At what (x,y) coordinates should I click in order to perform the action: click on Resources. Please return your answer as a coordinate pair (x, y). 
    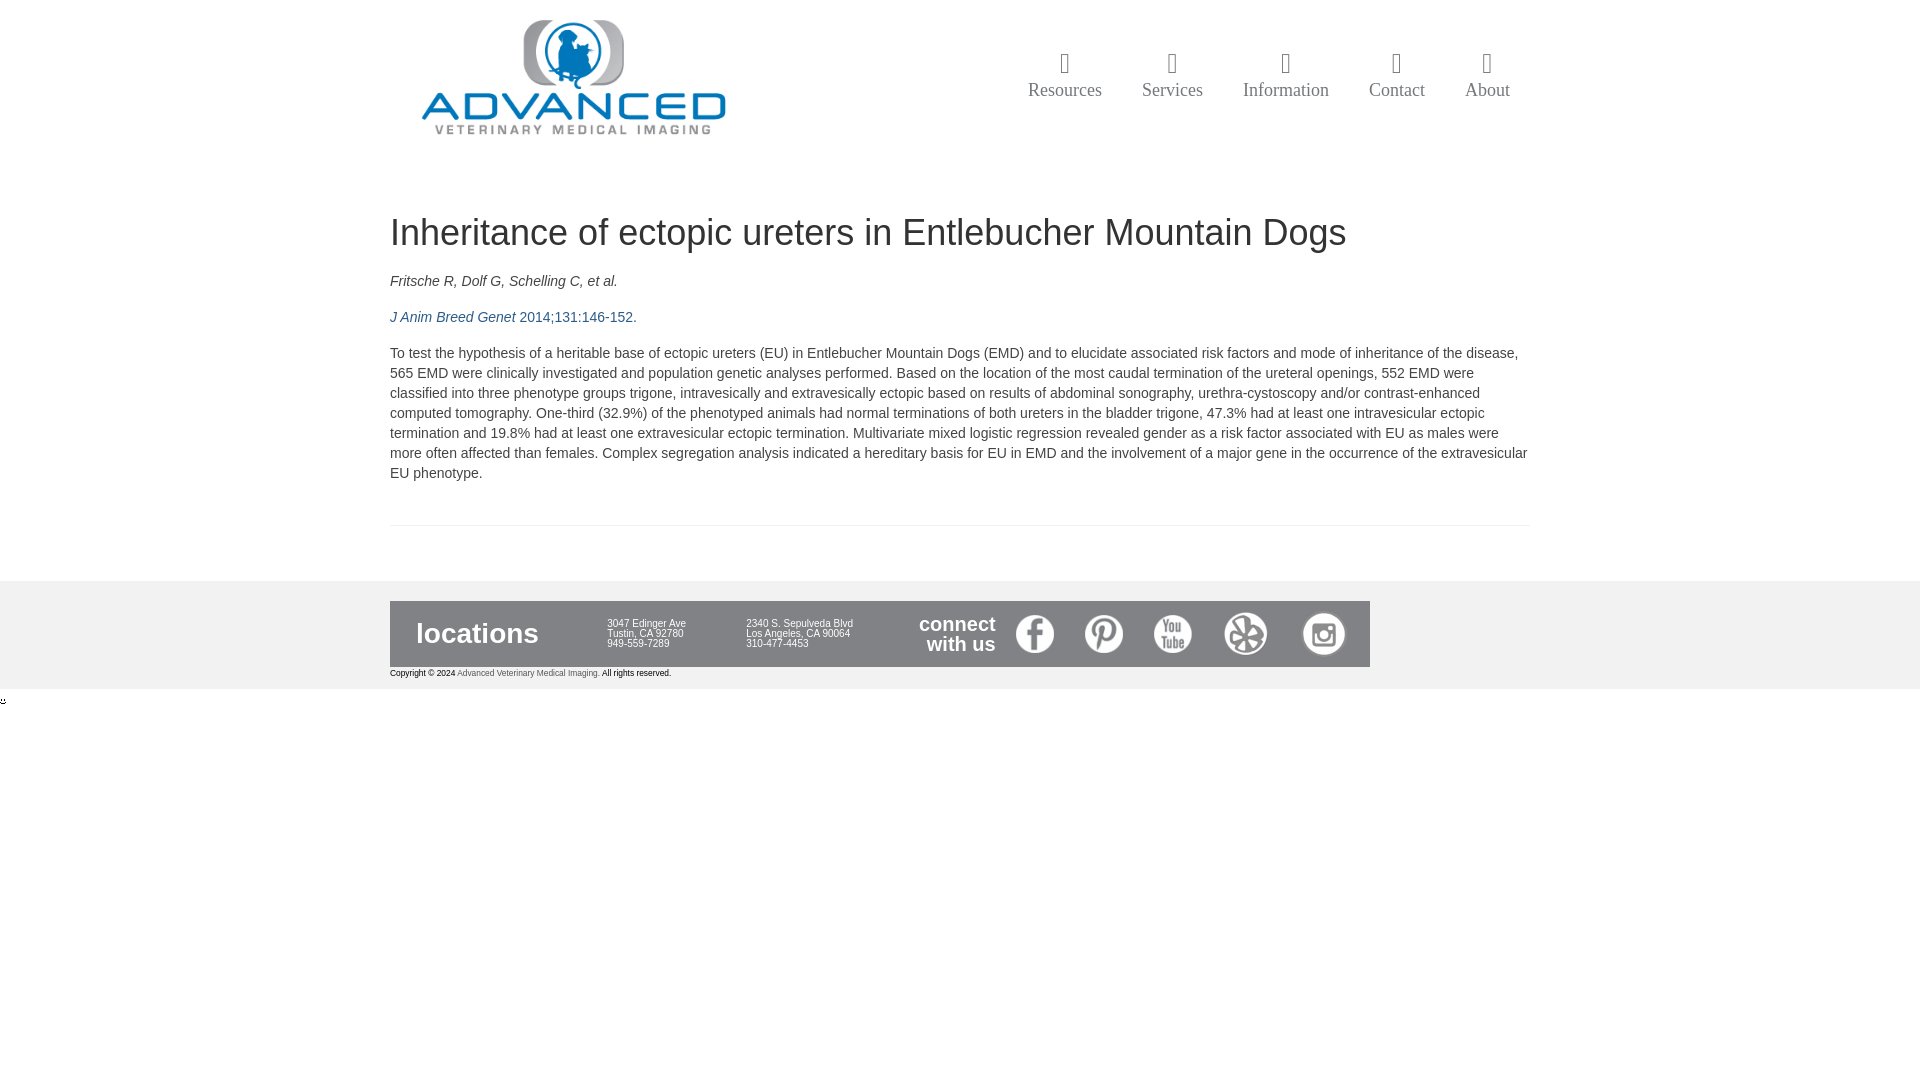
    Looking at the image, I should click on (1064, 76).